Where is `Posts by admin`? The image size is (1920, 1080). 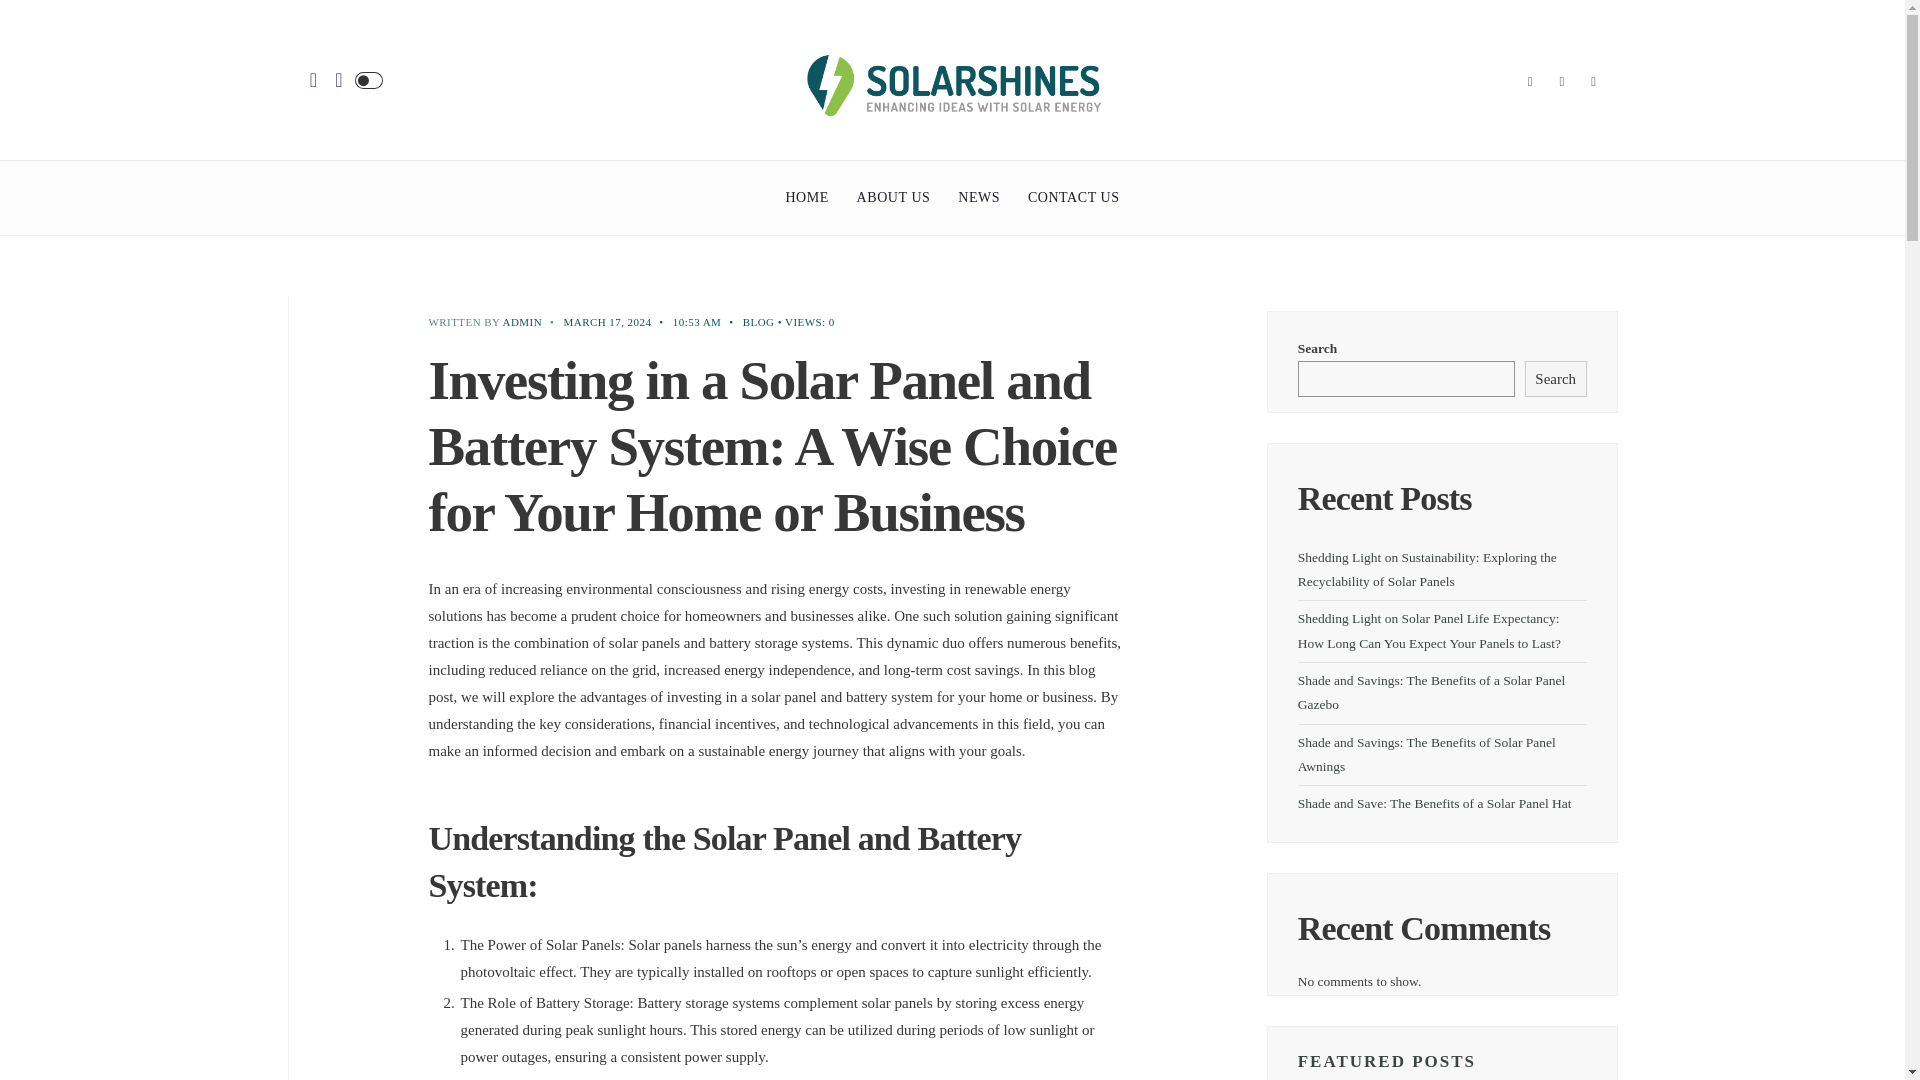
Posts by admin is located at coordinates (522, 322).